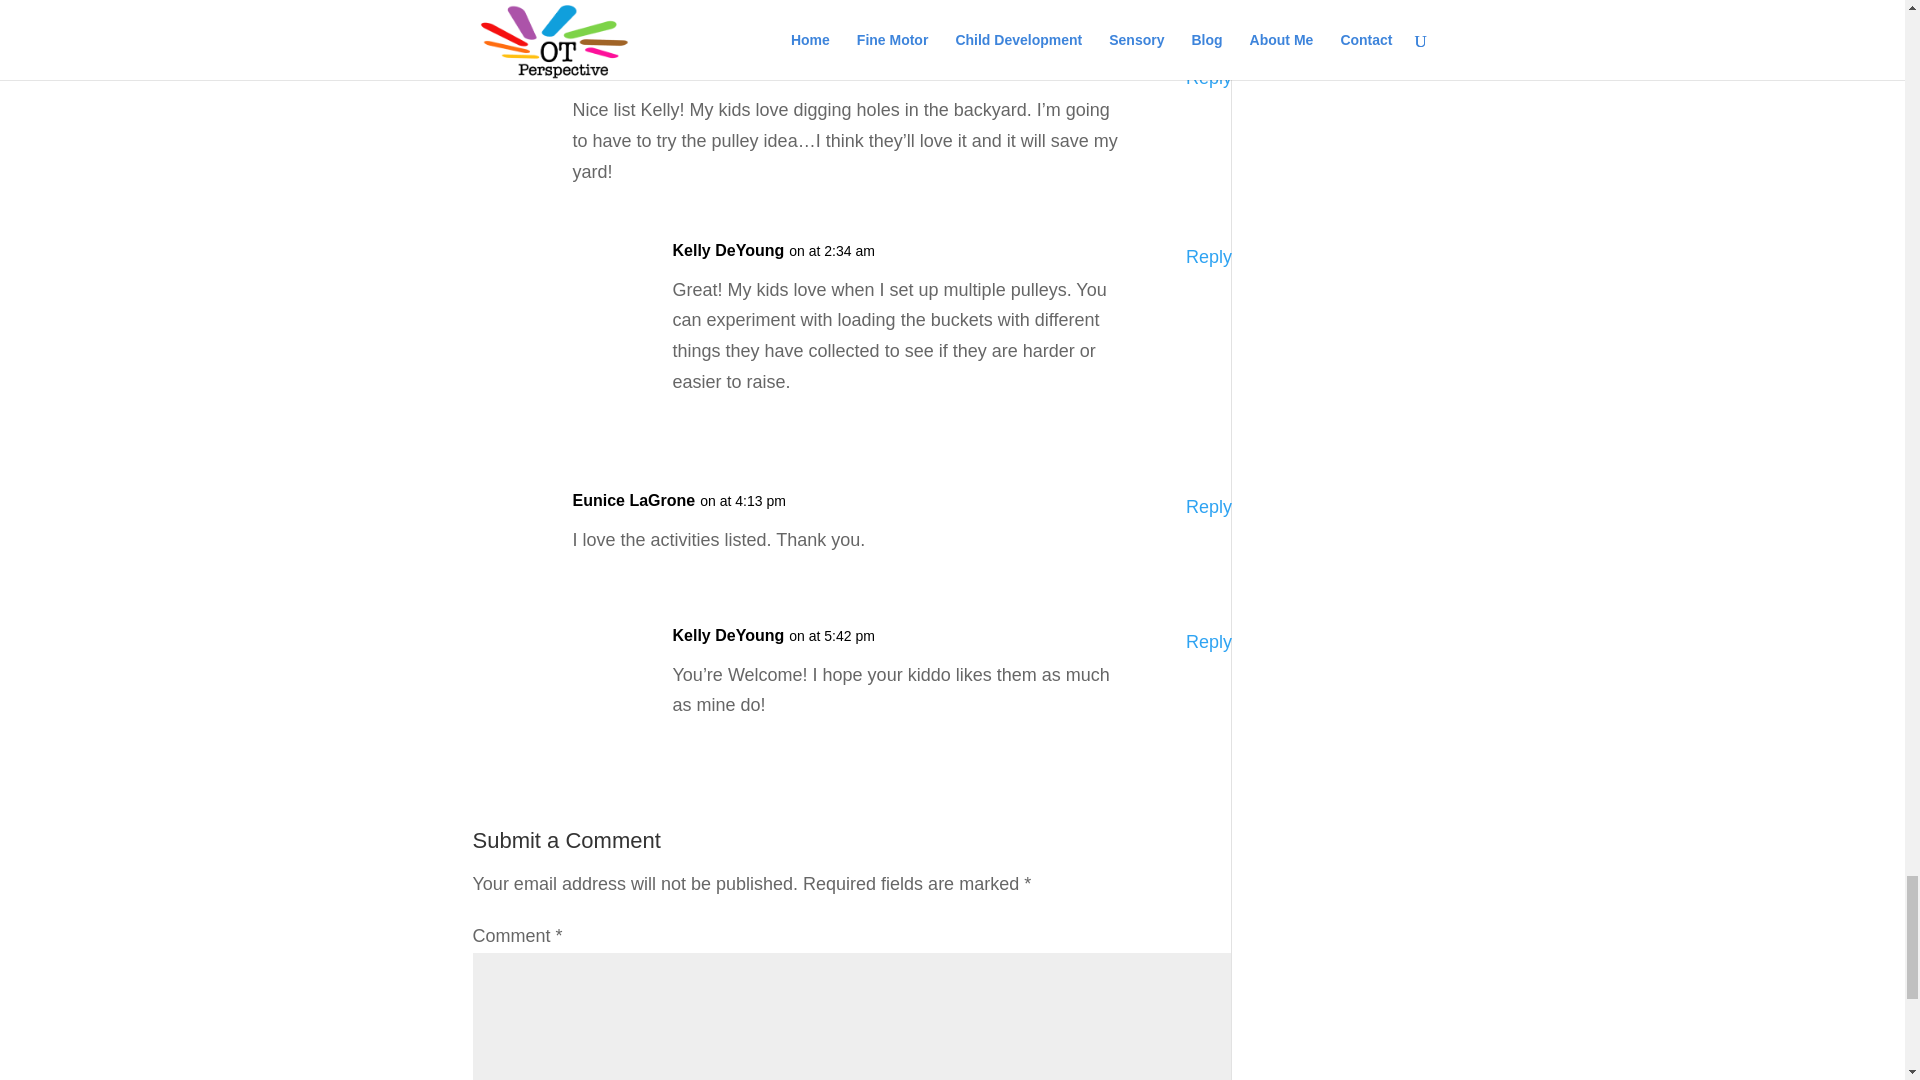  What do you see at coordinates (1209, 642) in the screenshot?
I see `Reply` at bounding box center [1209, 642].